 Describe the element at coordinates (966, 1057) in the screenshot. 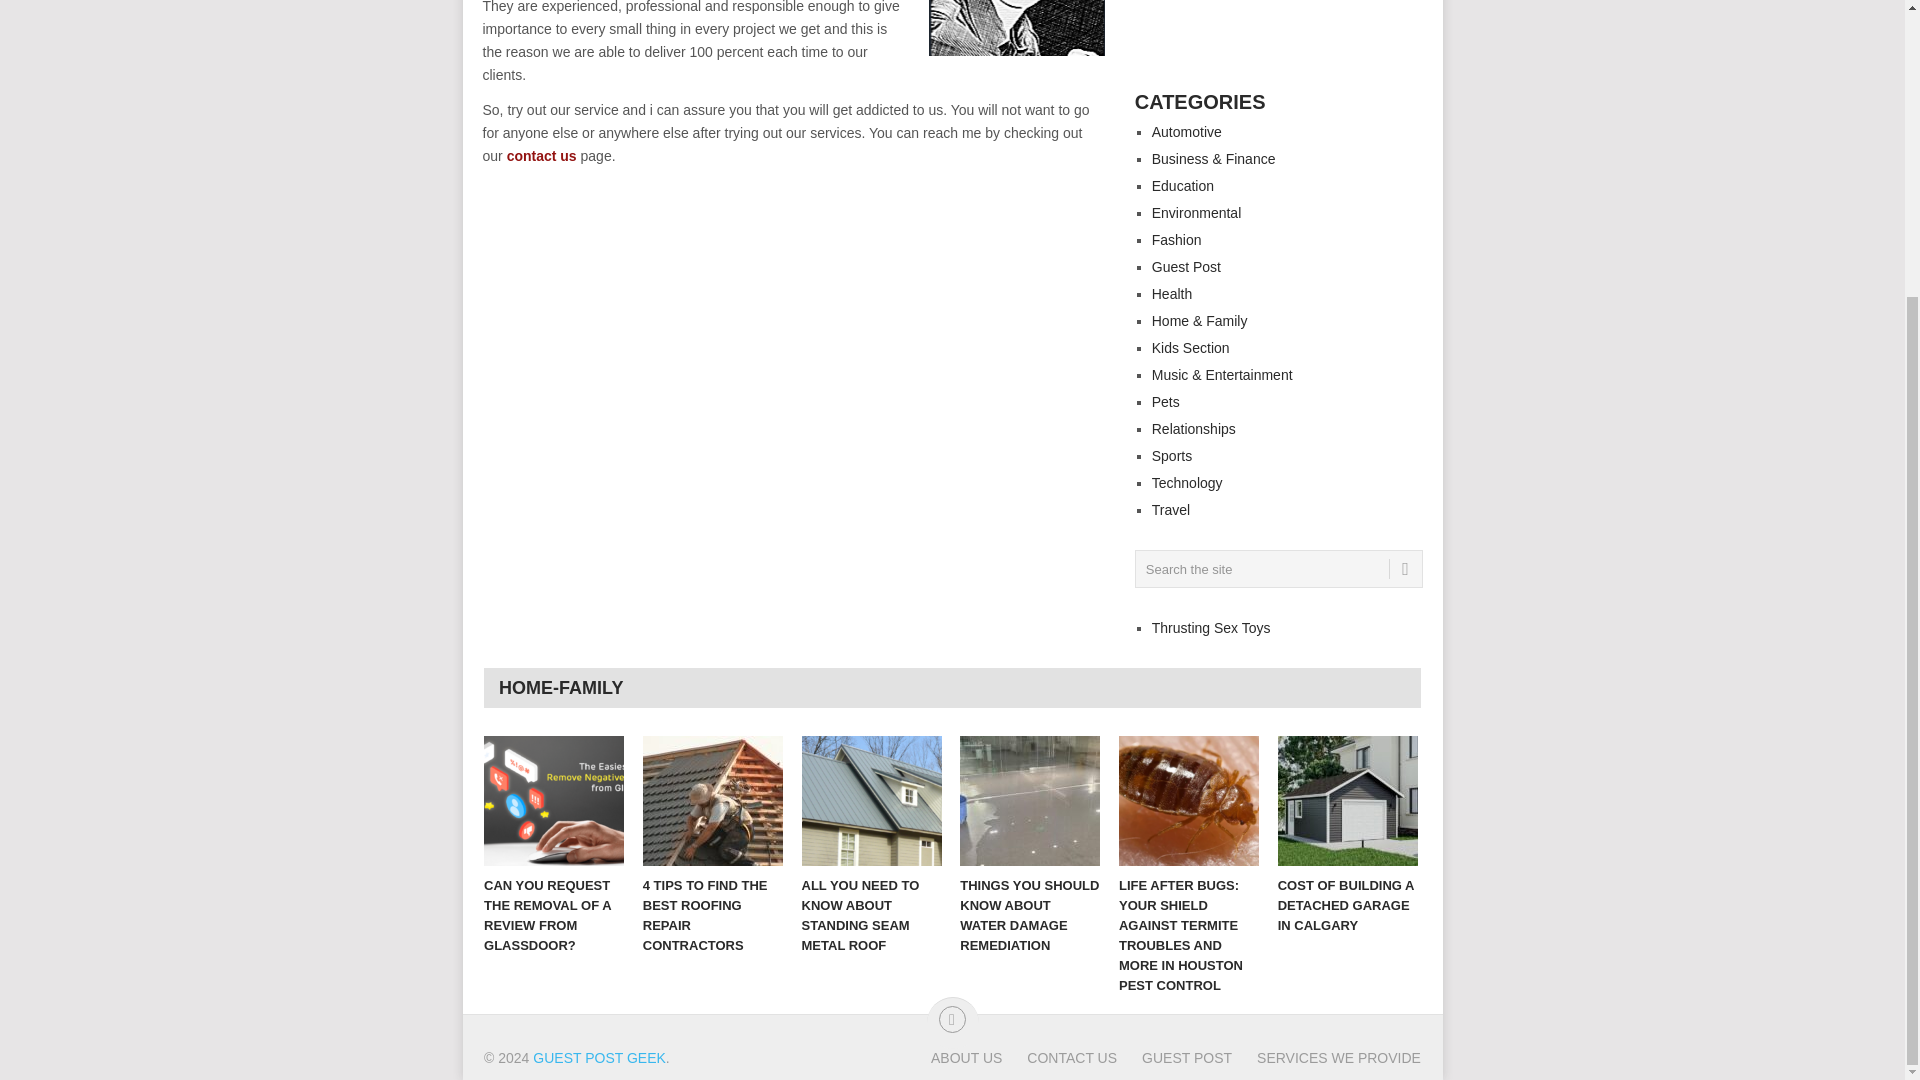

I see `ABOUT US` at that location.